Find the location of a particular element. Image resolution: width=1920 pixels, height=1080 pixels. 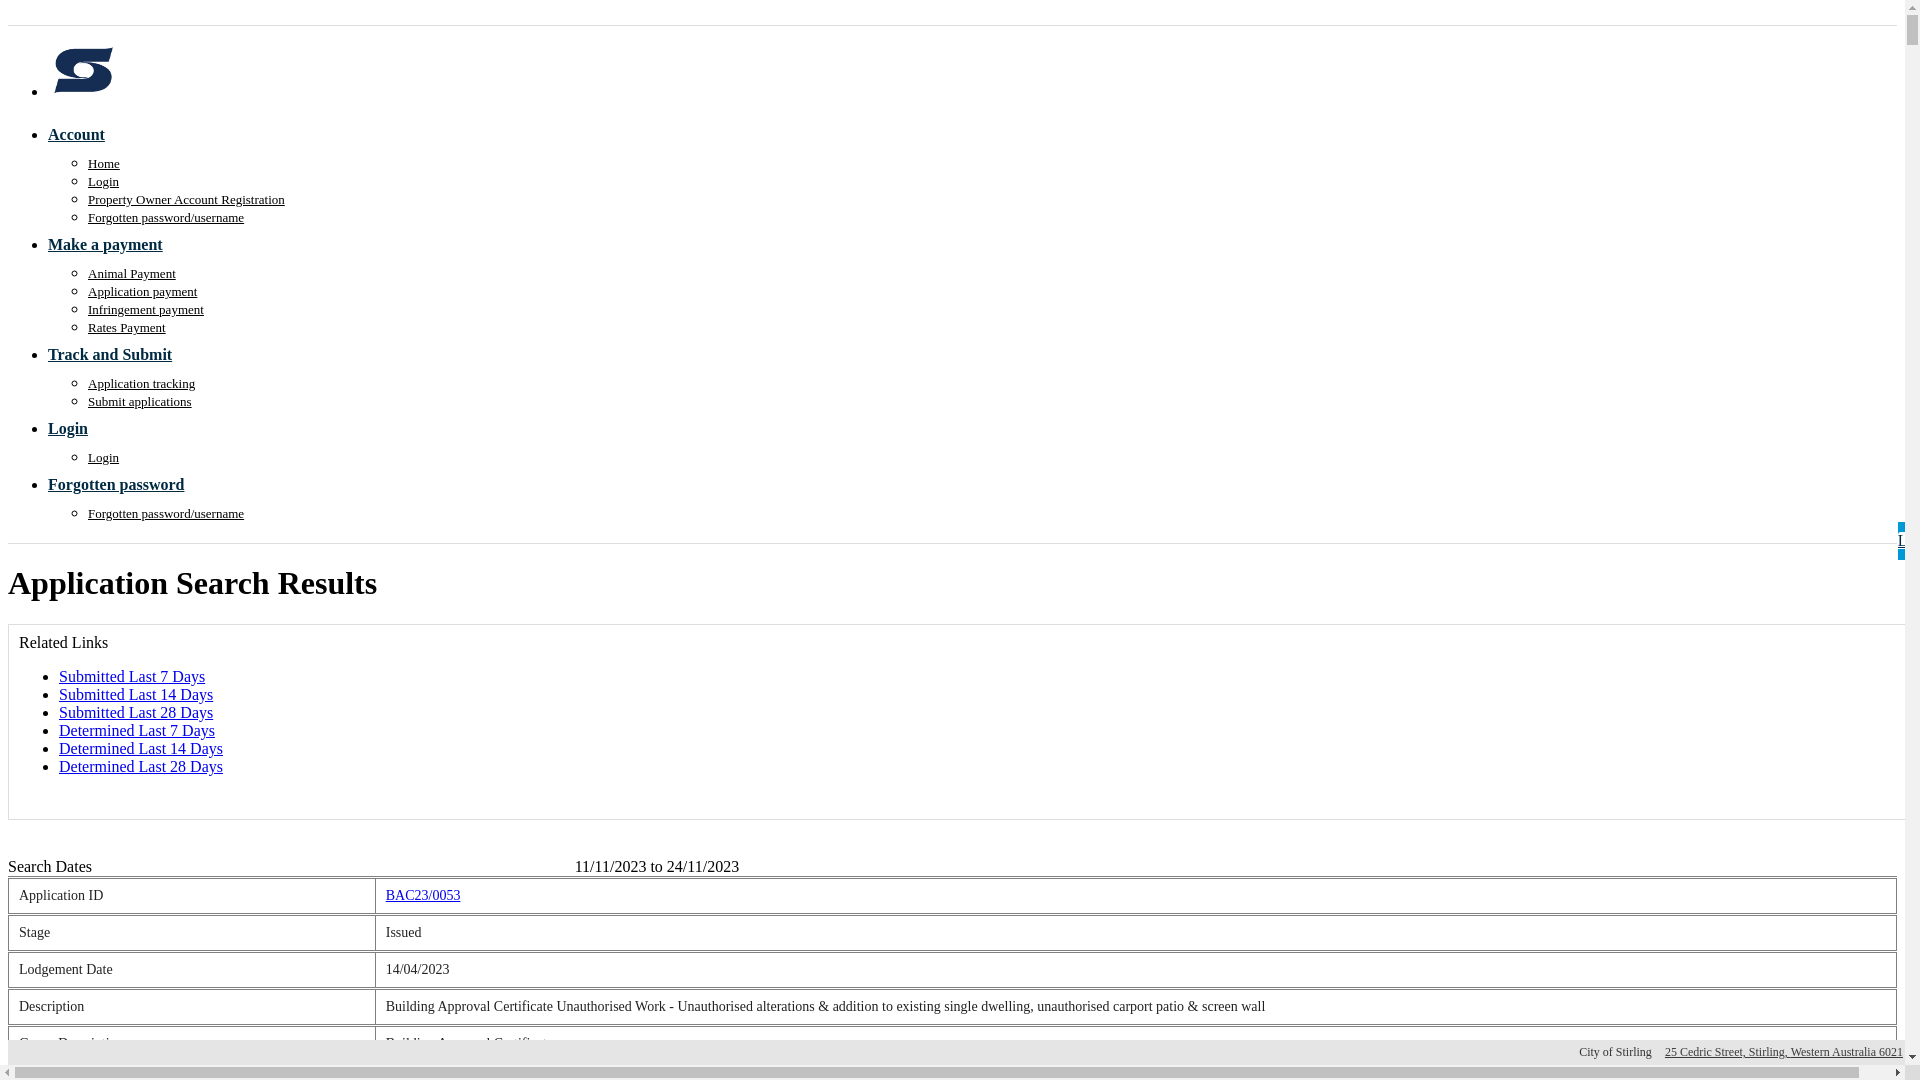

Determined Last 28 Days is located at coordinates (141, 766).